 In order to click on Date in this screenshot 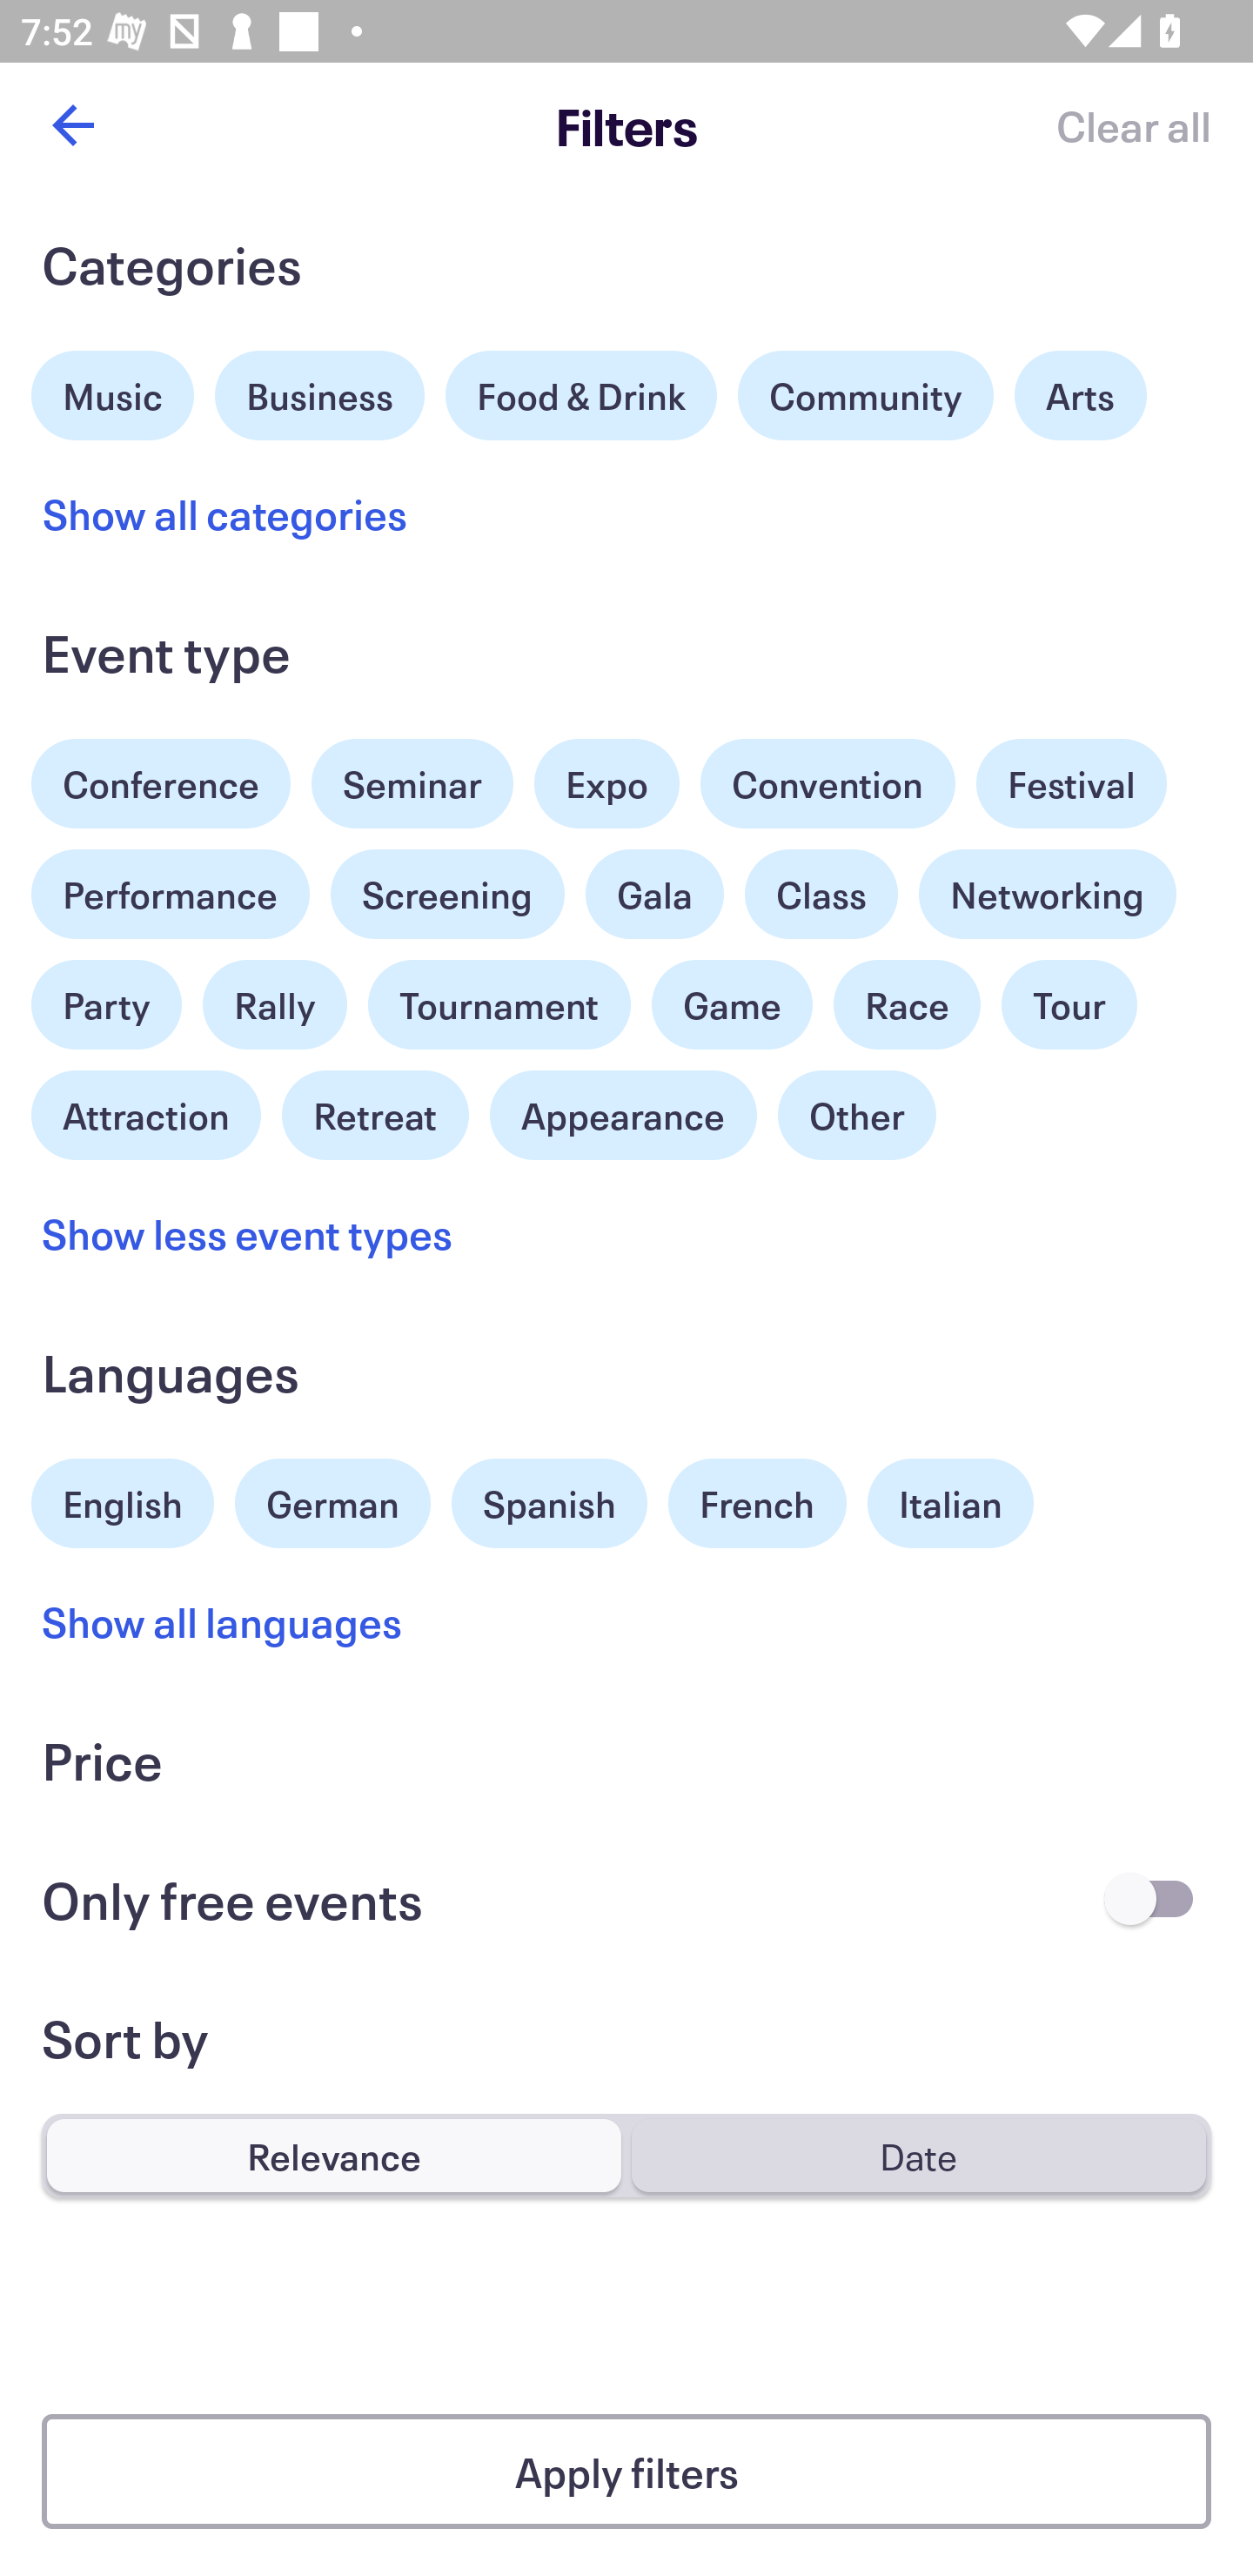, I will do `click(918, 2155)`.